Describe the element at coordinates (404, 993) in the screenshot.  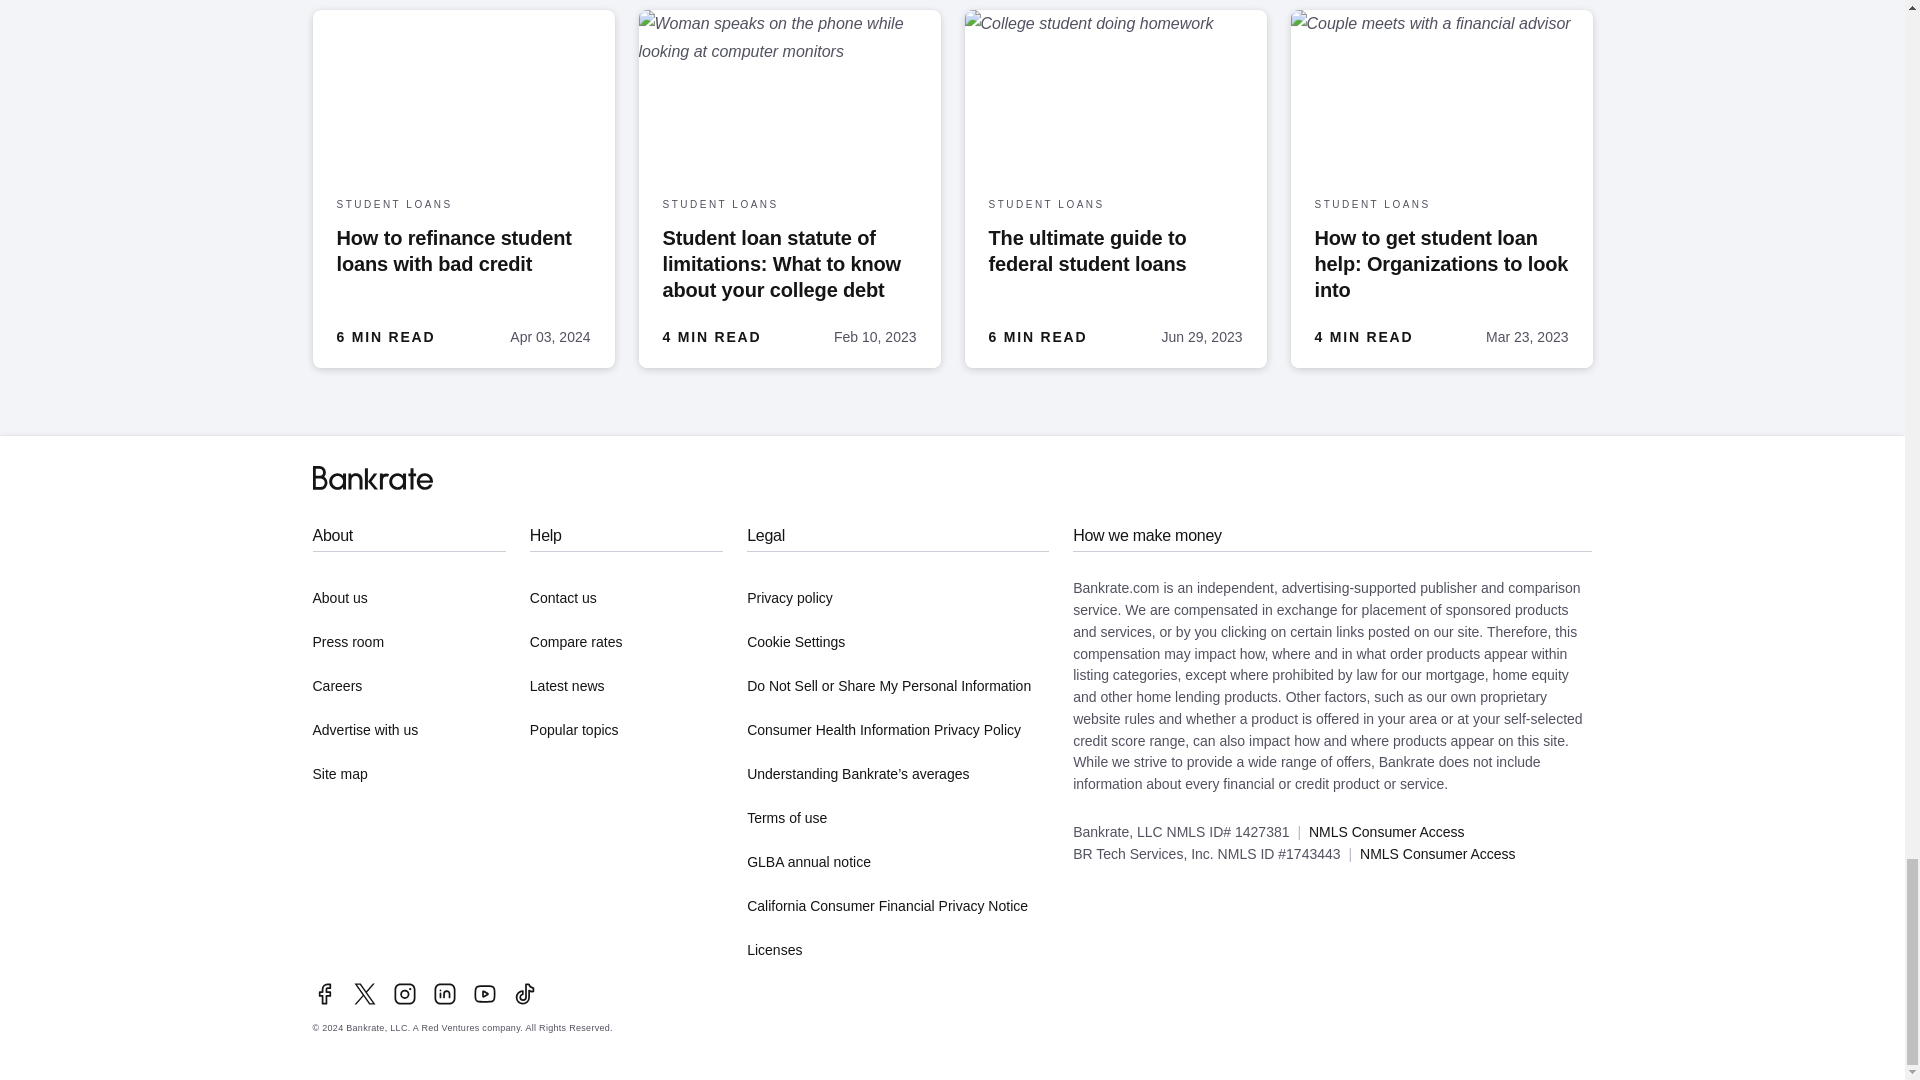
I see `Instagram` at that location.